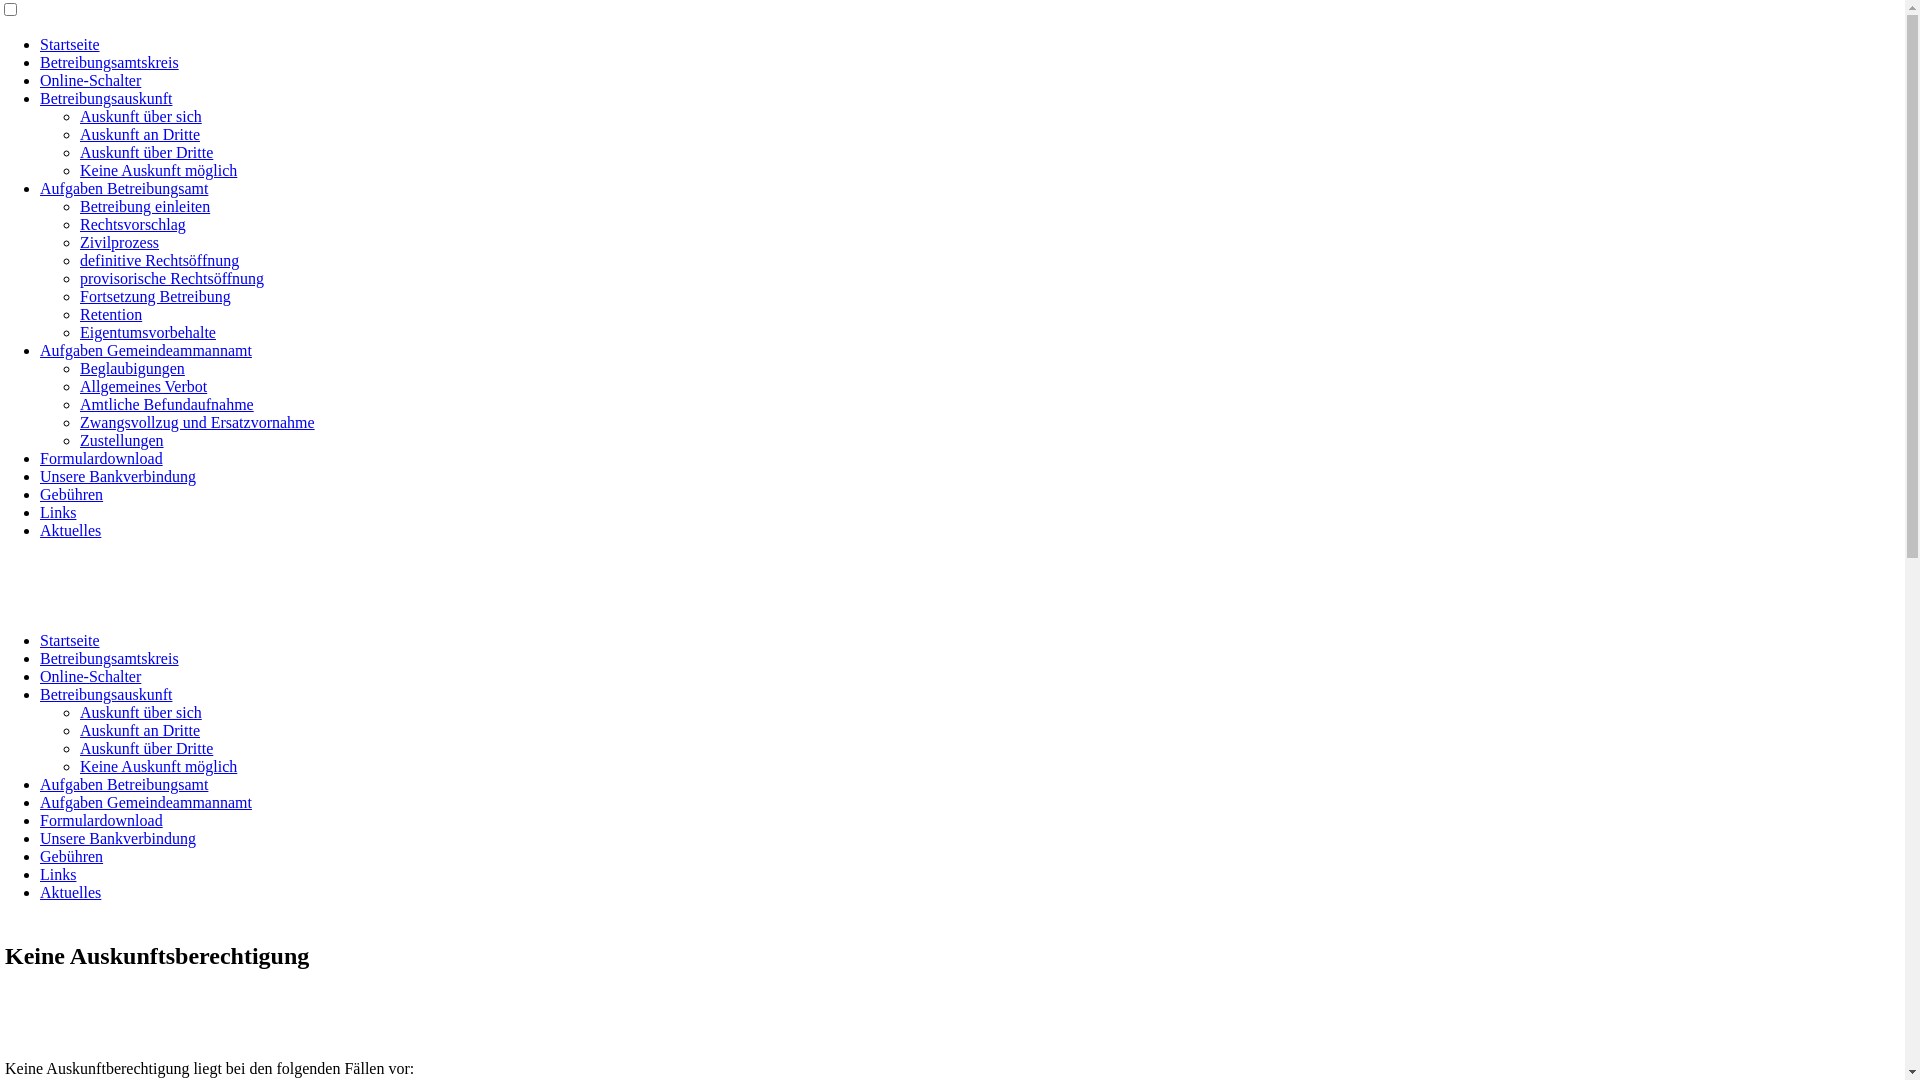  What do you see at coordinates (111, 314) in the screenshot?
I see `Retention` at bounding box center [111, 314].